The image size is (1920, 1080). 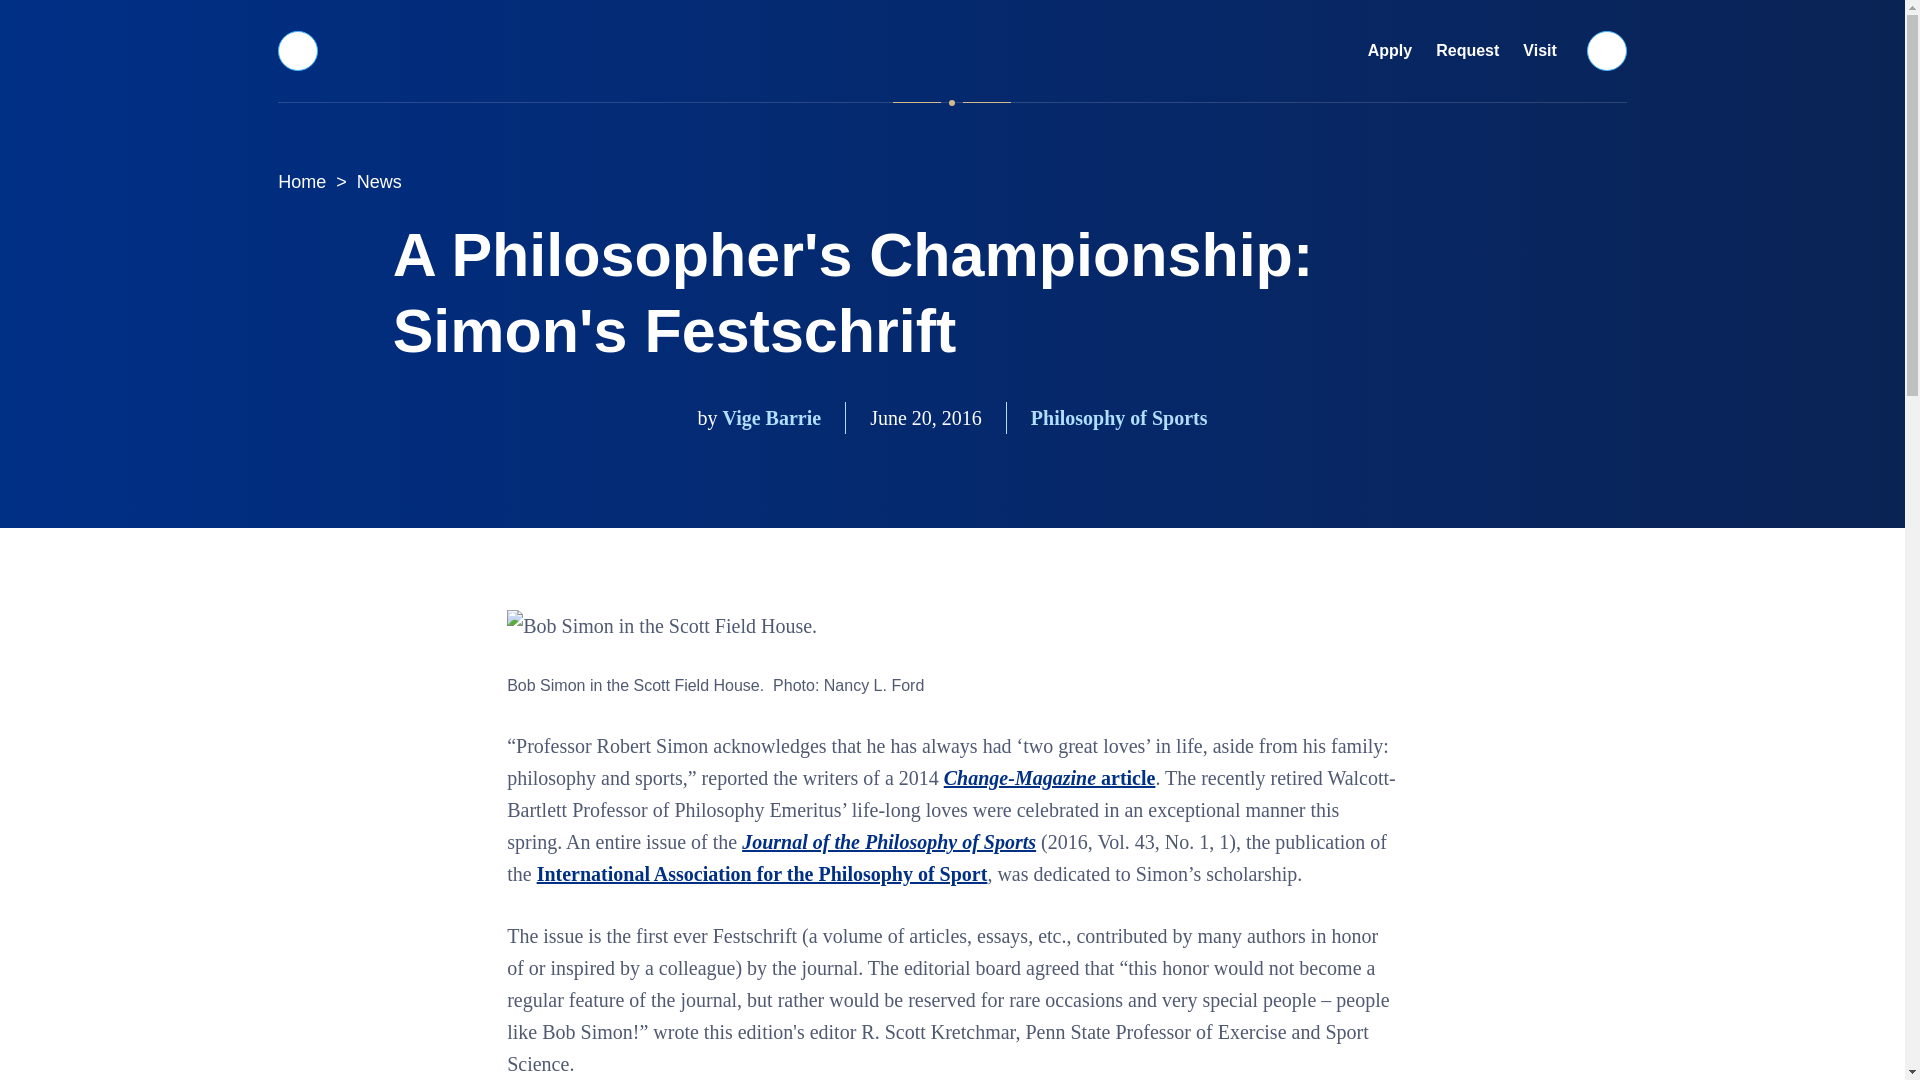 What do you see at coordinates (771, 418) in the screenshot?
I see `Vige Barrie` at bounding box center [771, 418].